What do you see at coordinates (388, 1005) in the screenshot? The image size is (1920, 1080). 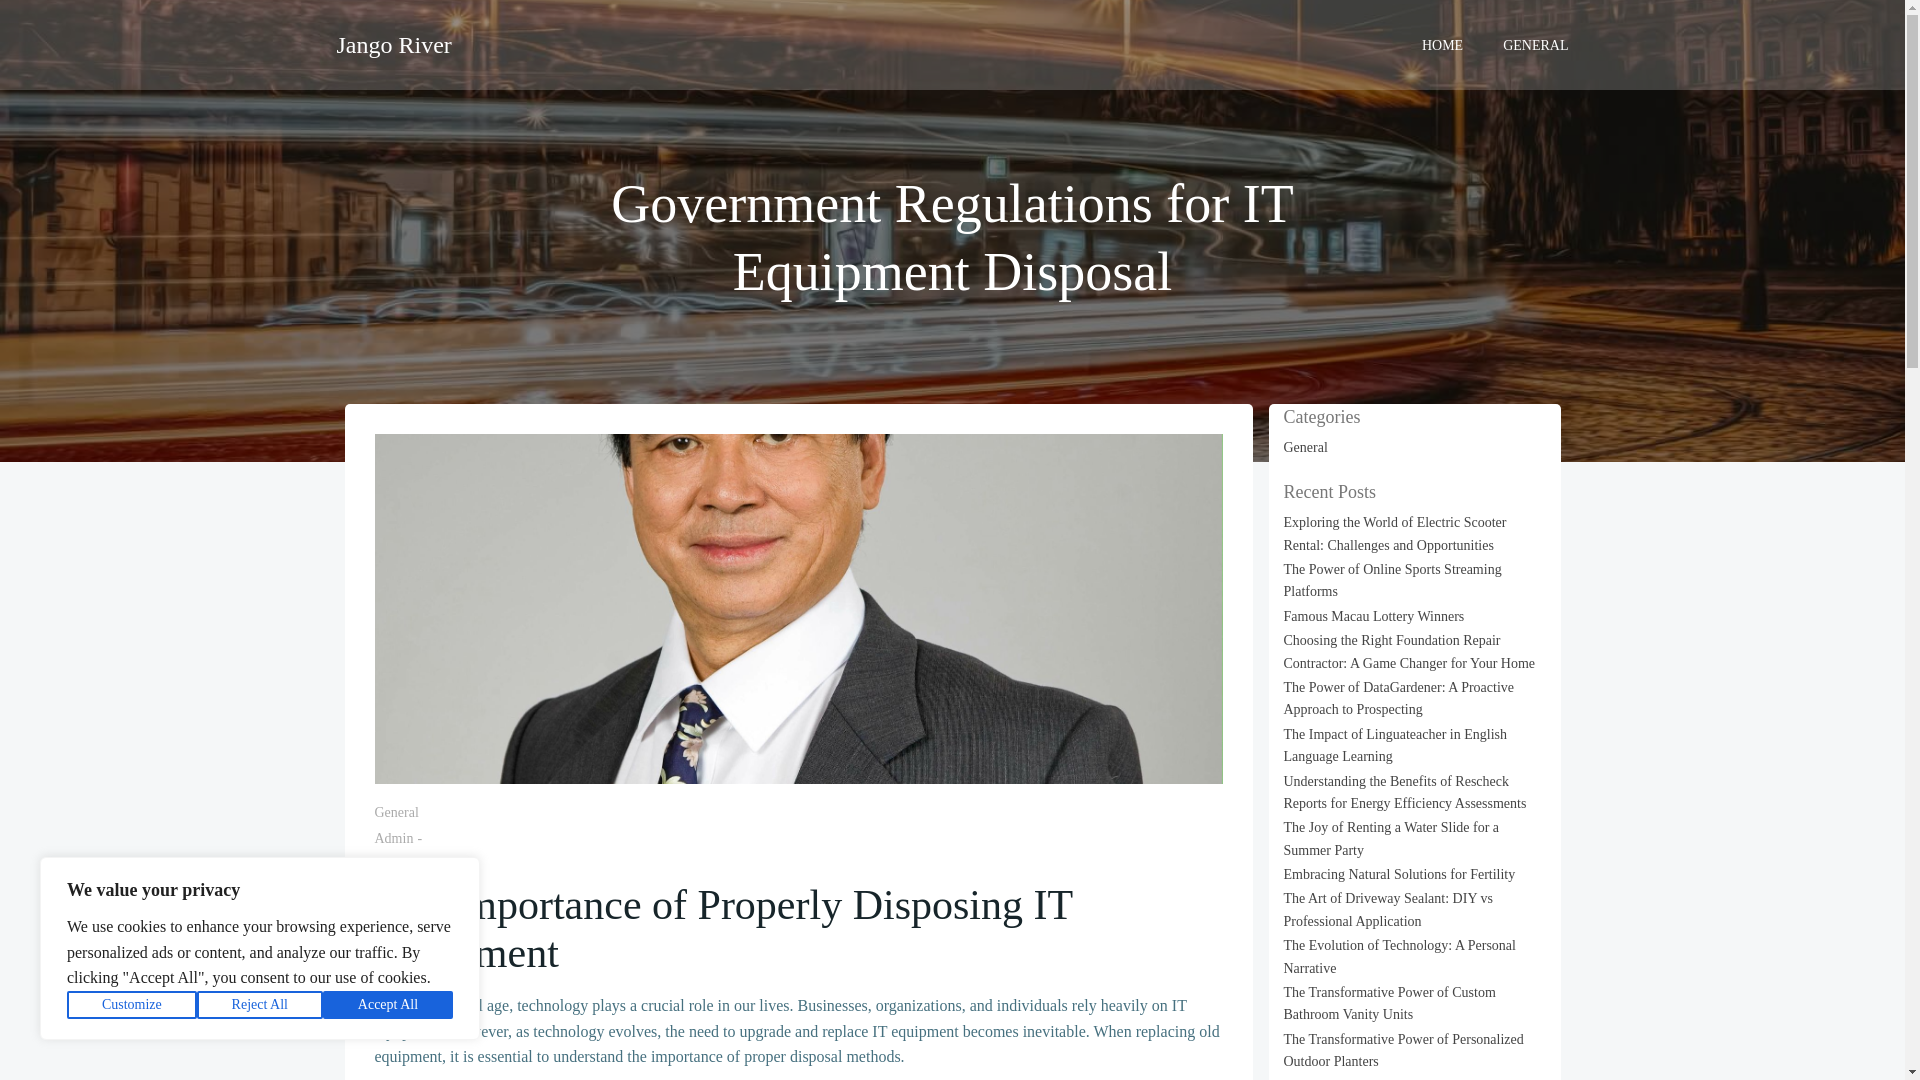 I see `Accept All` at bounding box center [388, 1005].